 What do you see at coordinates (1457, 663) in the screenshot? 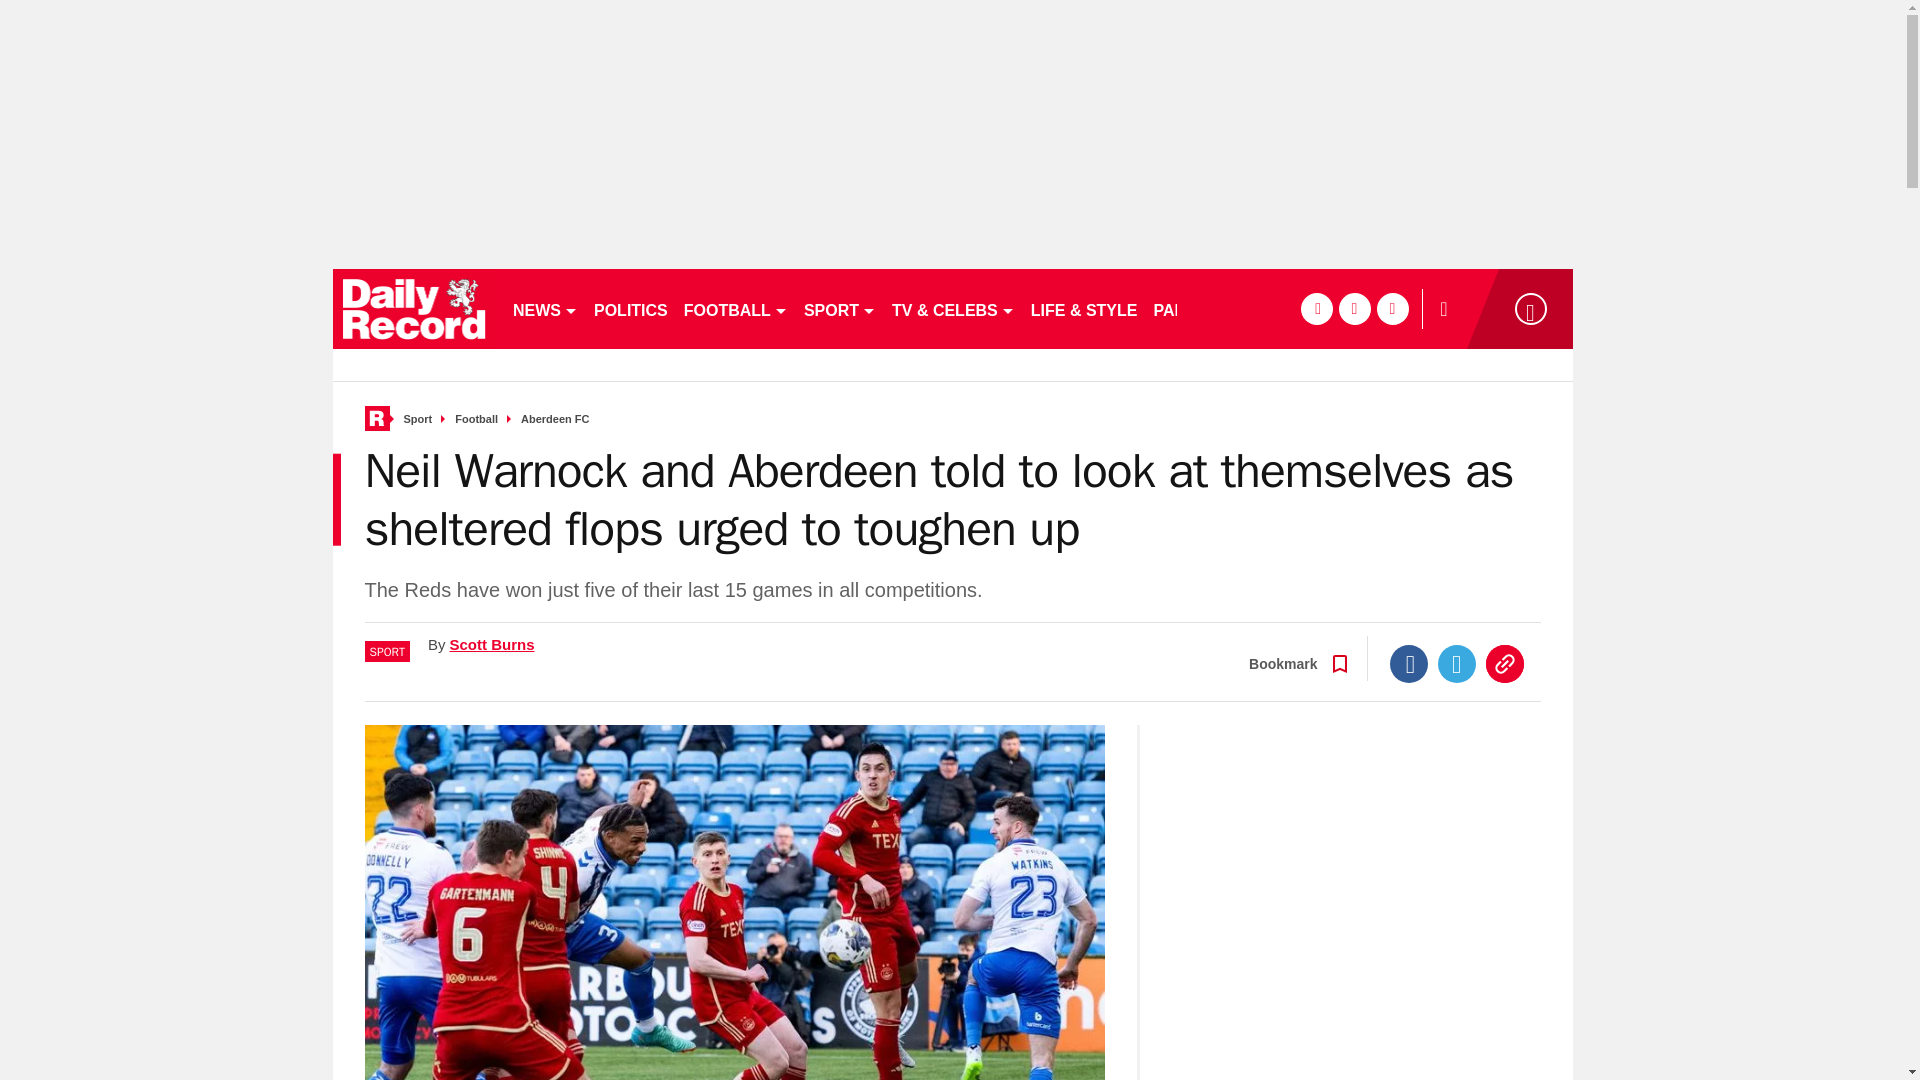
I see `Twitter` at bounding box center [1457, 663].